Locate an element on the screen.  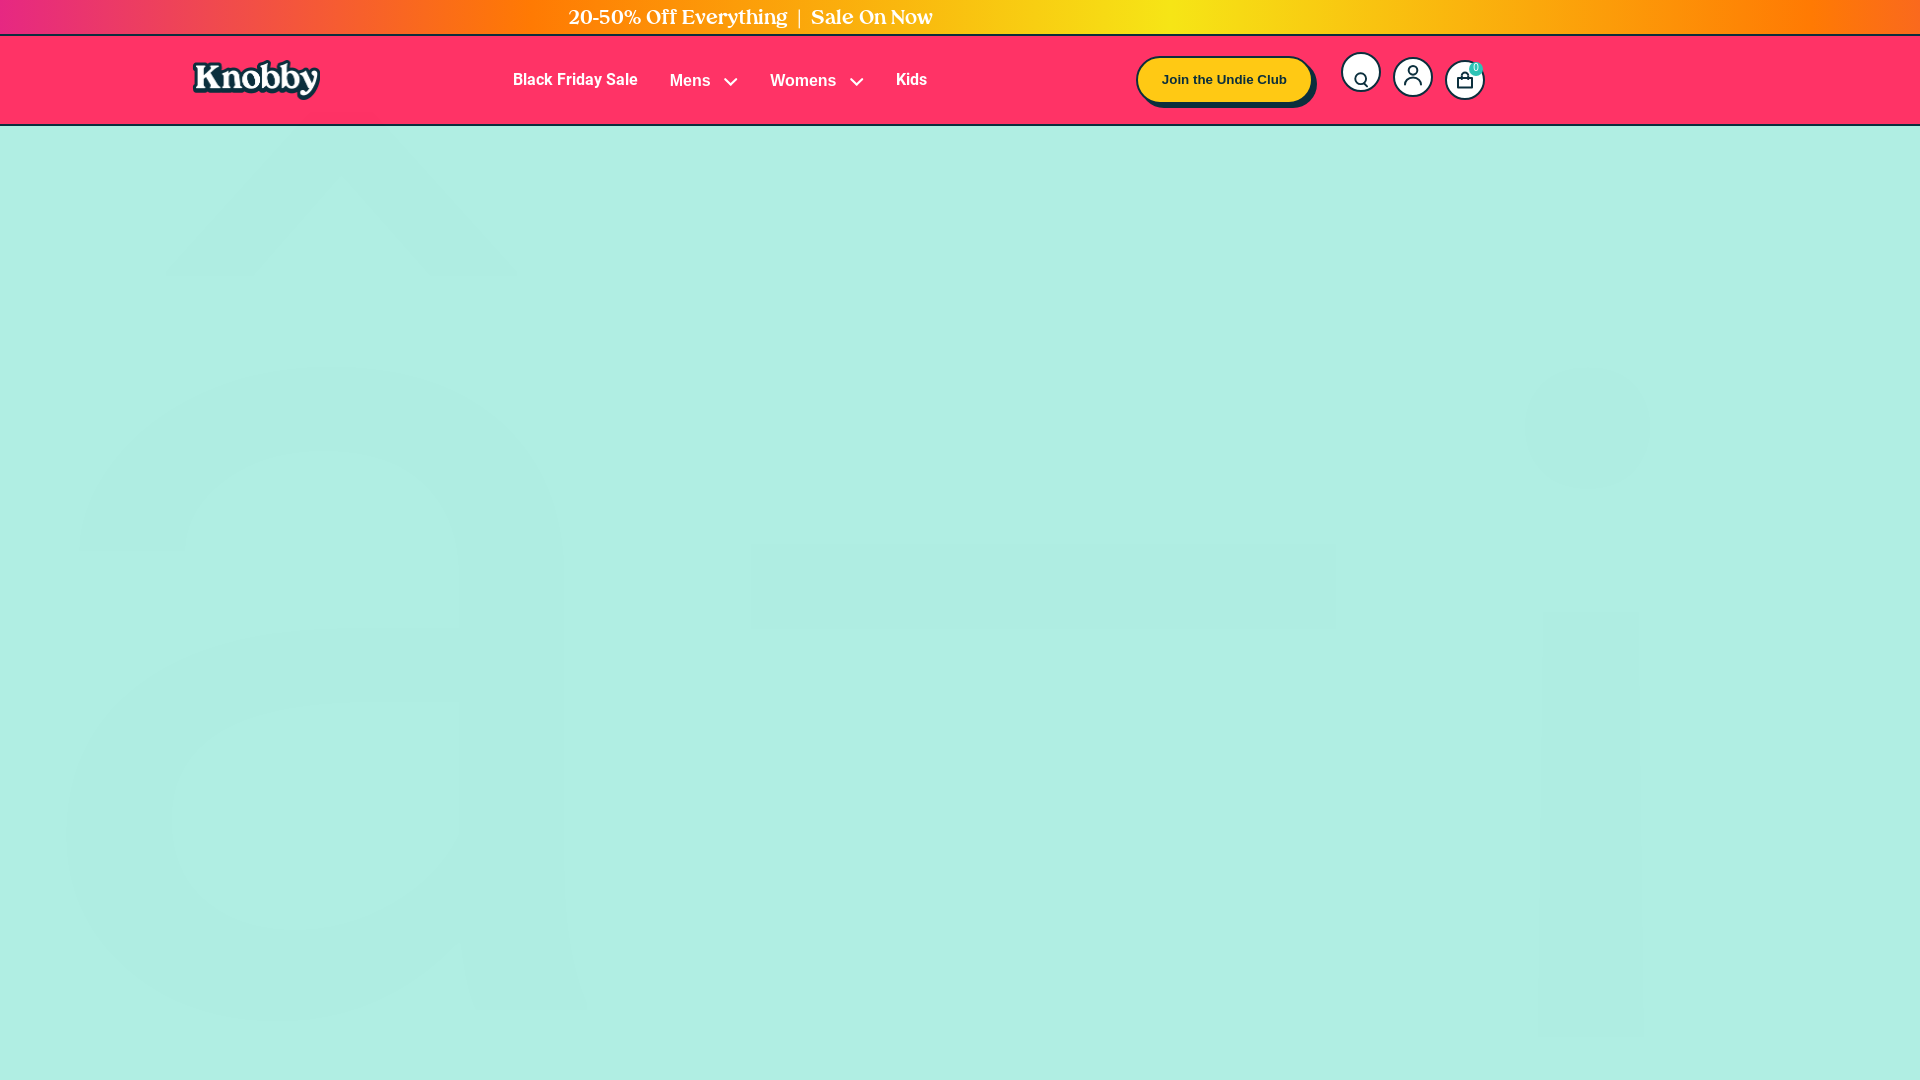
Join the Undie Club is located at coordinates (1224, 80).